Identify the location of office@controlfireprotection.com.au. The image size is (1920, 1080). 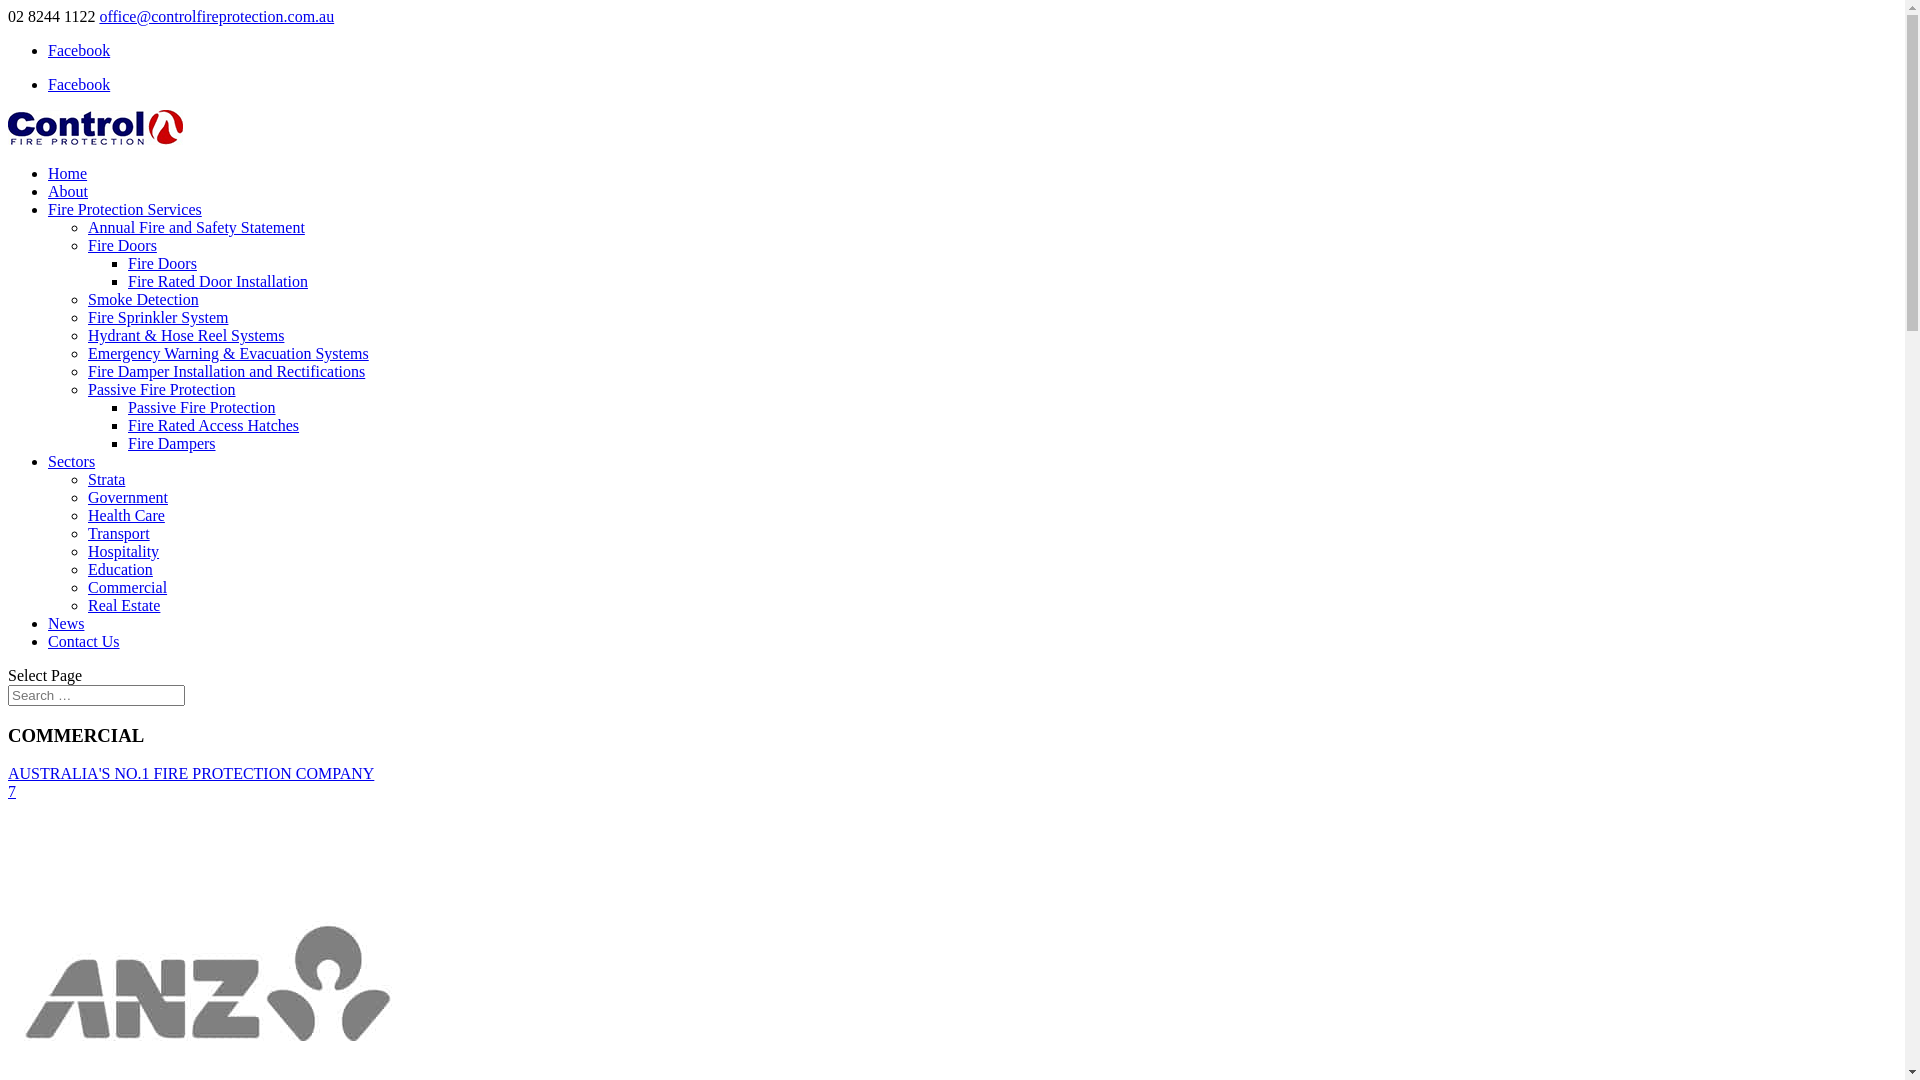
(216, 16).